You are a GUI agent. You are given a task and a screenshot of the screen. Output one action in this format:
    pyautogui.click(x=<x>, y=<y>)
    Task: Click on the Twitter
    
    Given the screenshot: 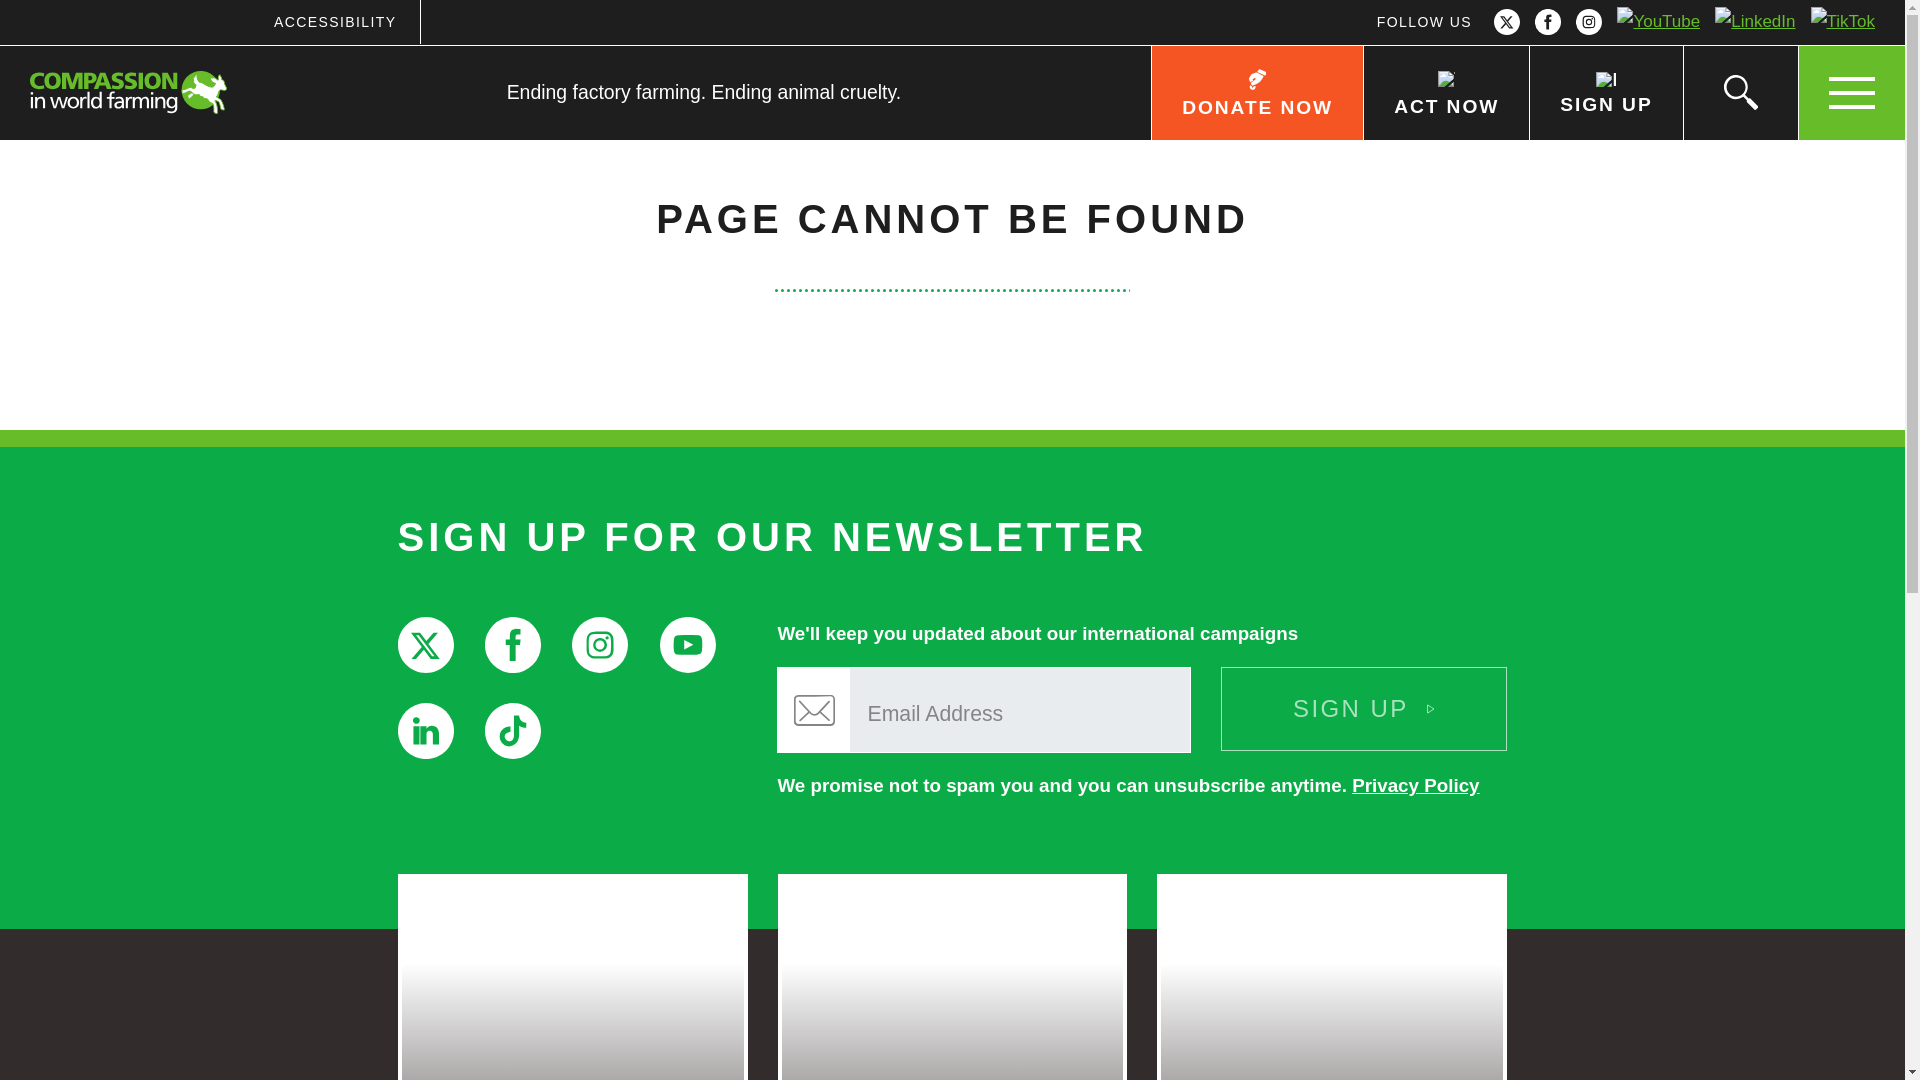 What is the action you would take?
    pyautogui.click(x=1507, y=22)
    